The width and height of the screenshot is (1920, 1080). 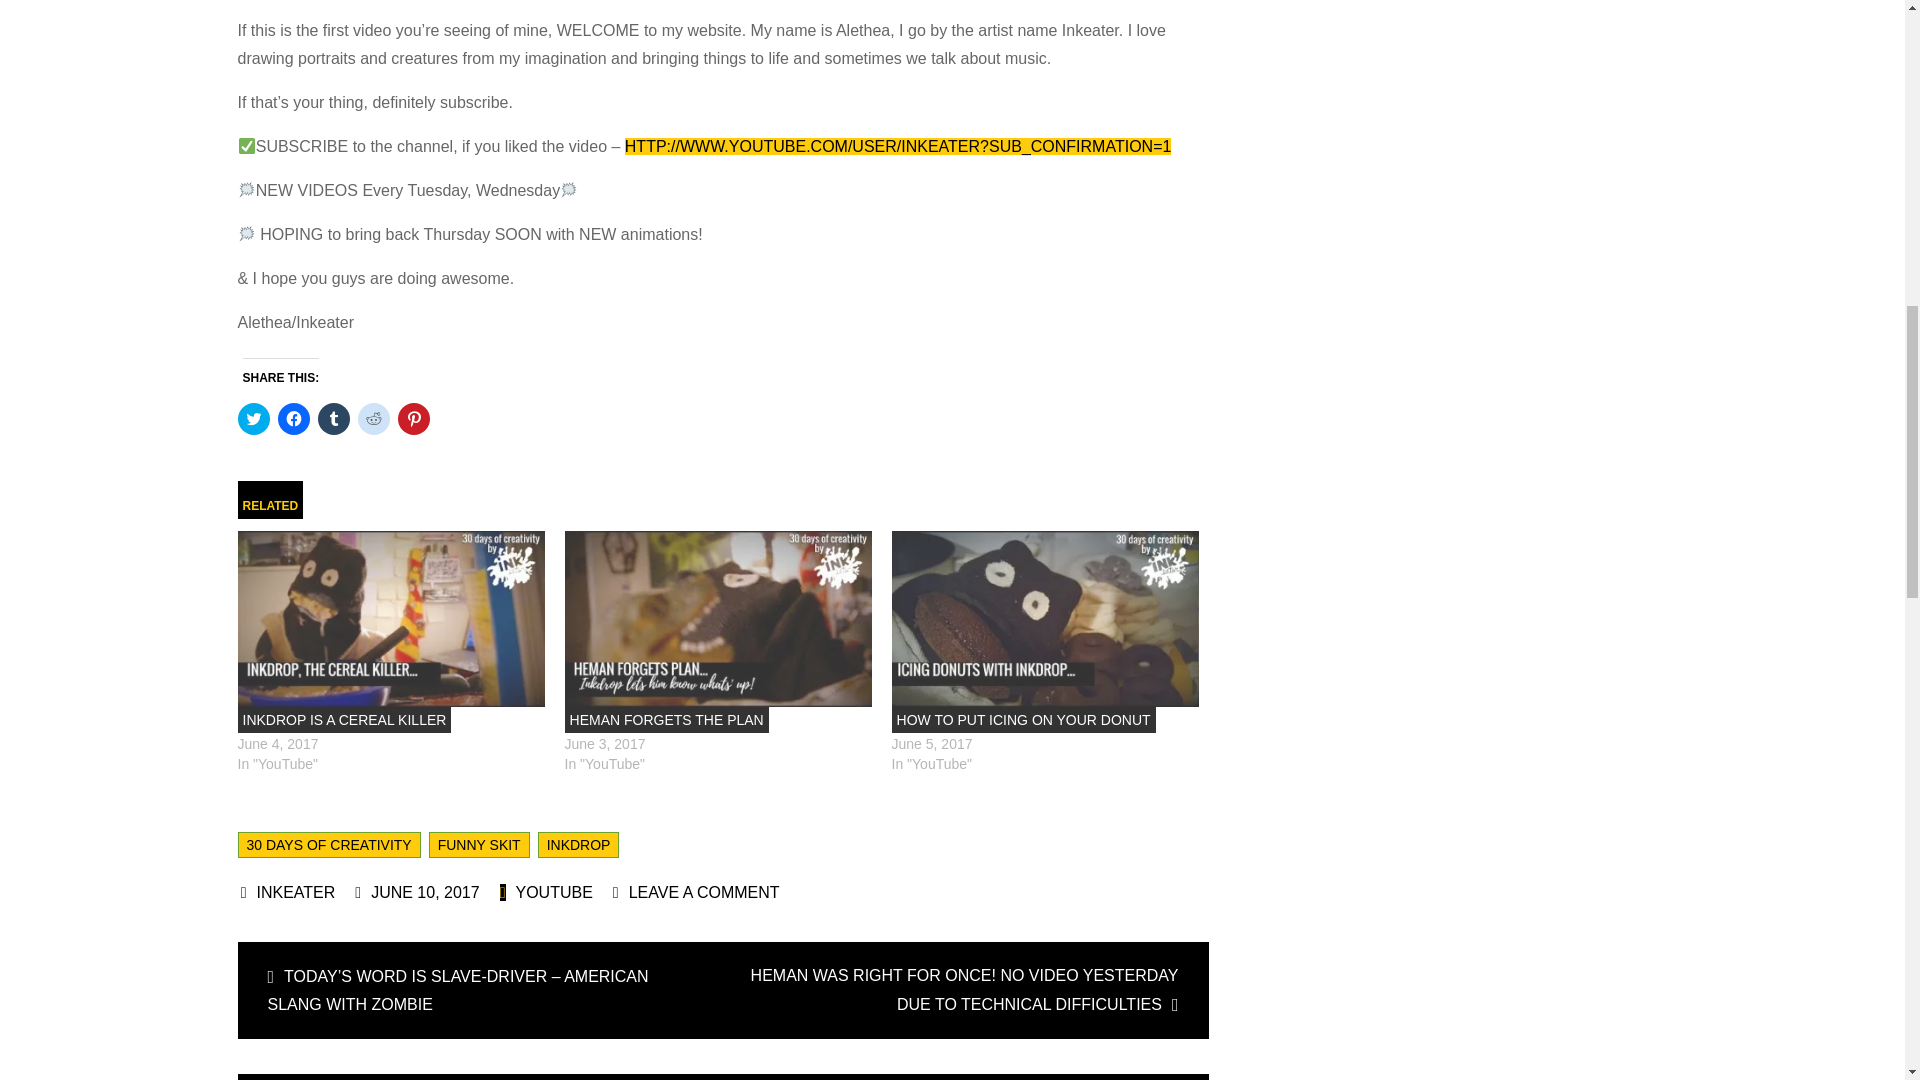 What do you see at coordinates (294, 418) in the screenshot?
I see `Click to share on Facebook` at bounding box center [294, 418].